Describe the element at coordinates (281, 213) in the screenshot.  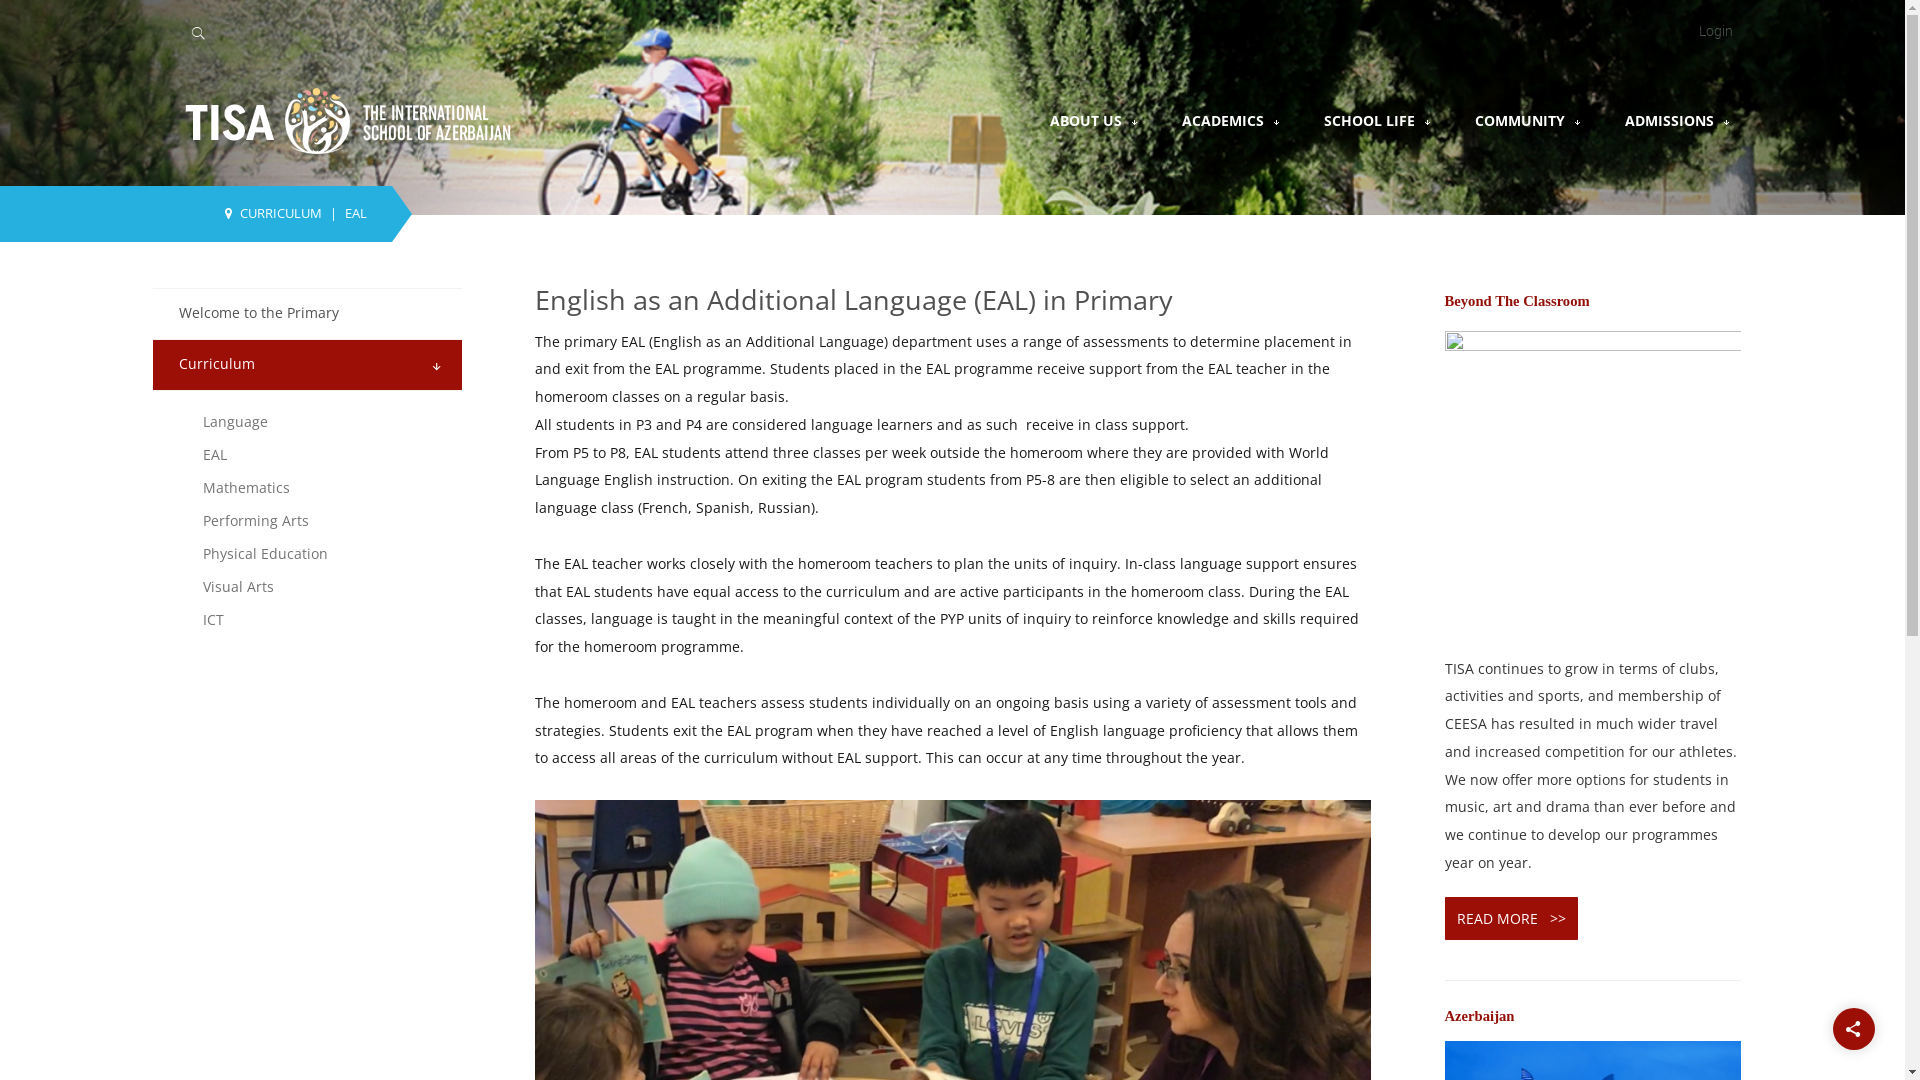
I see `CURRICULUM` at that location.